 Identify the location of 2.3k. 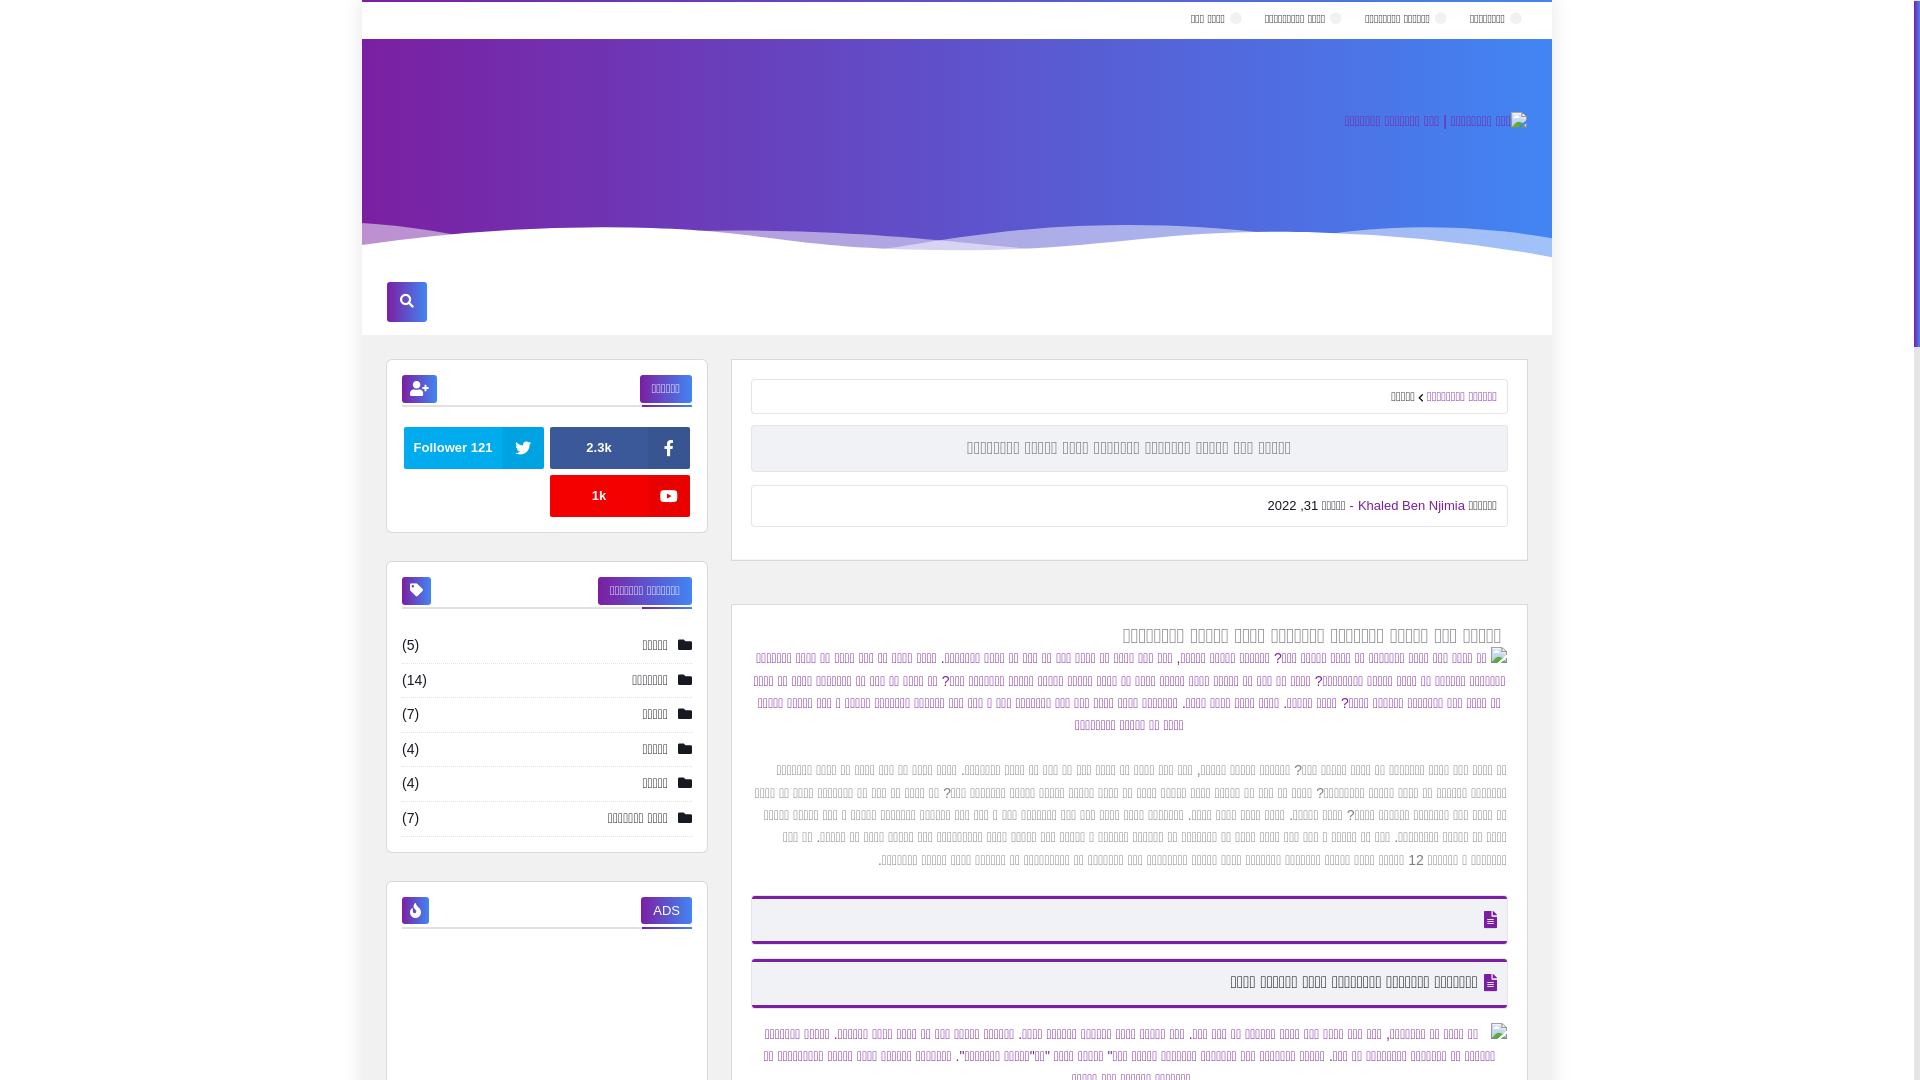
(620, 449).